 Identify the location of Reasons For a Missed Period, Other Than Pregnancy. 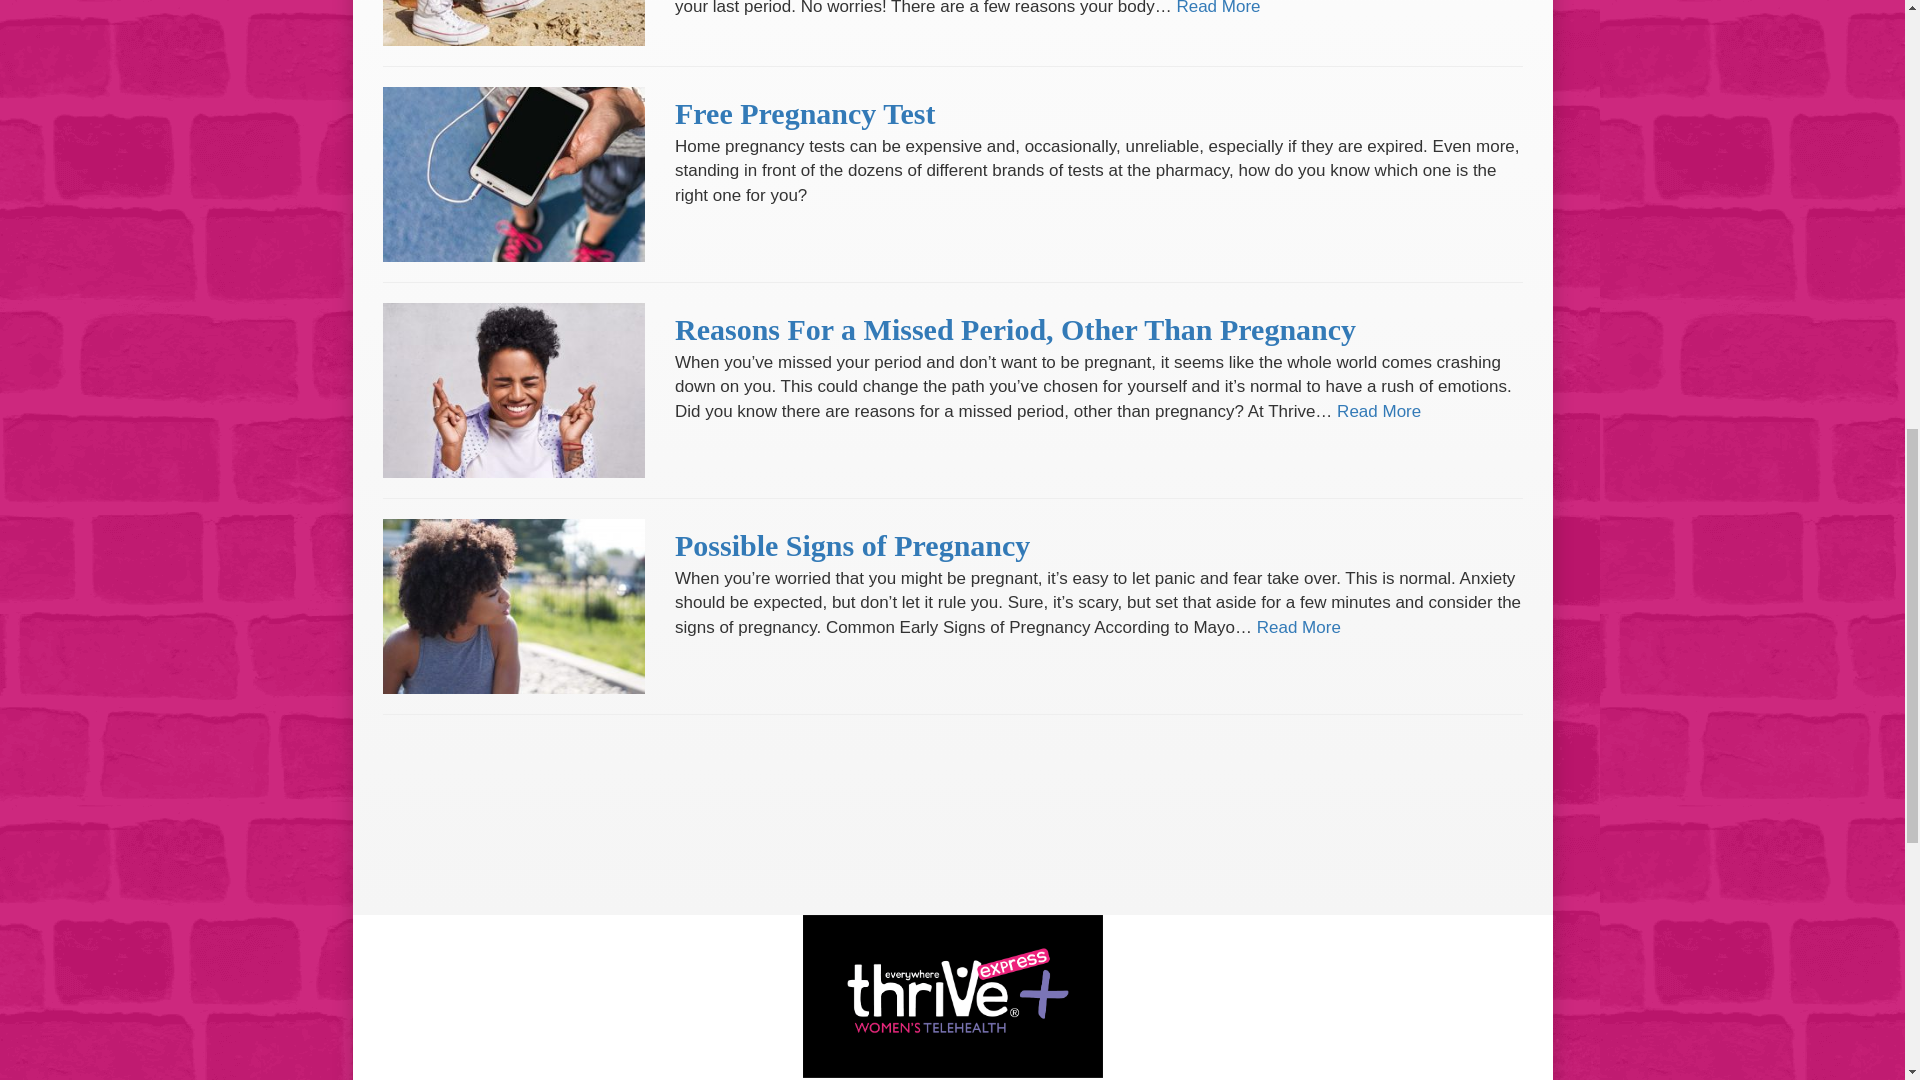
(1015, 329).